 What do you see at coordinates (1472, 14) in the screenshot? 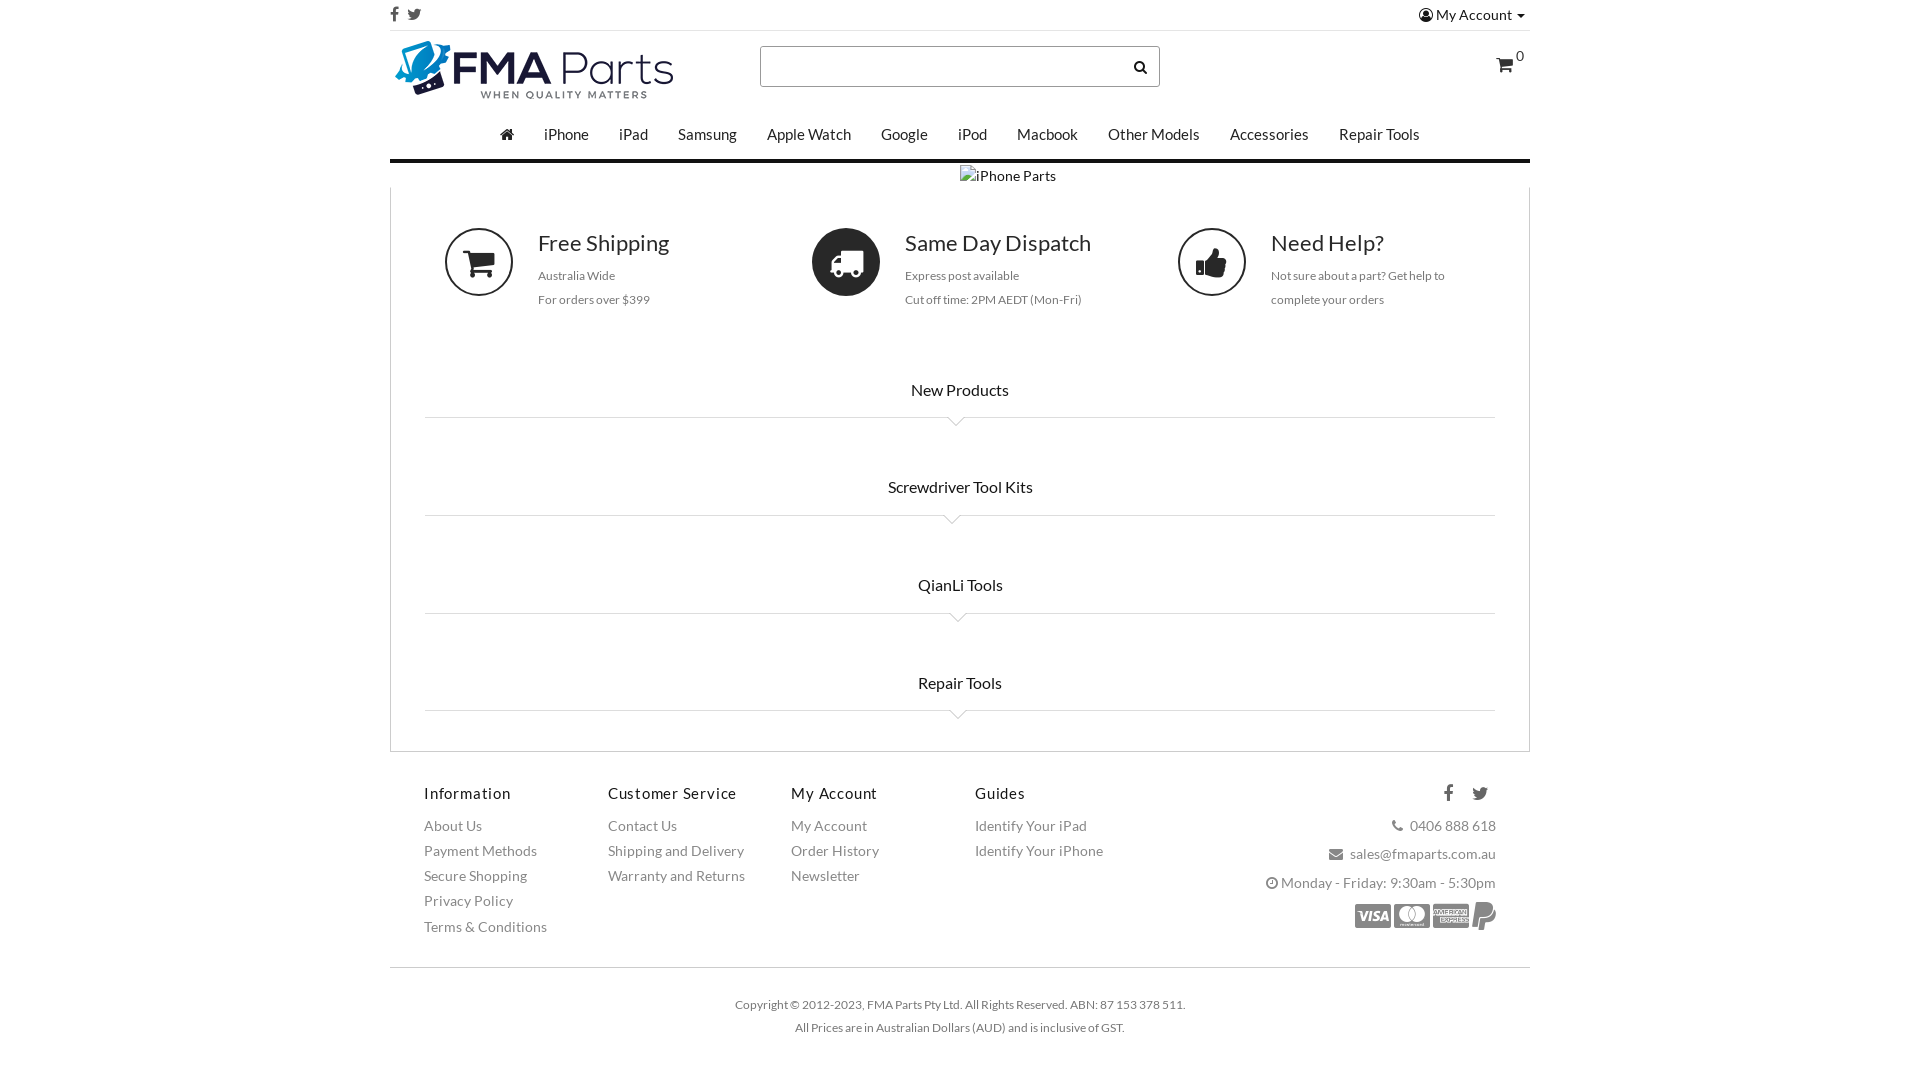
I see `My Account` at bounding box center [1472, 14].